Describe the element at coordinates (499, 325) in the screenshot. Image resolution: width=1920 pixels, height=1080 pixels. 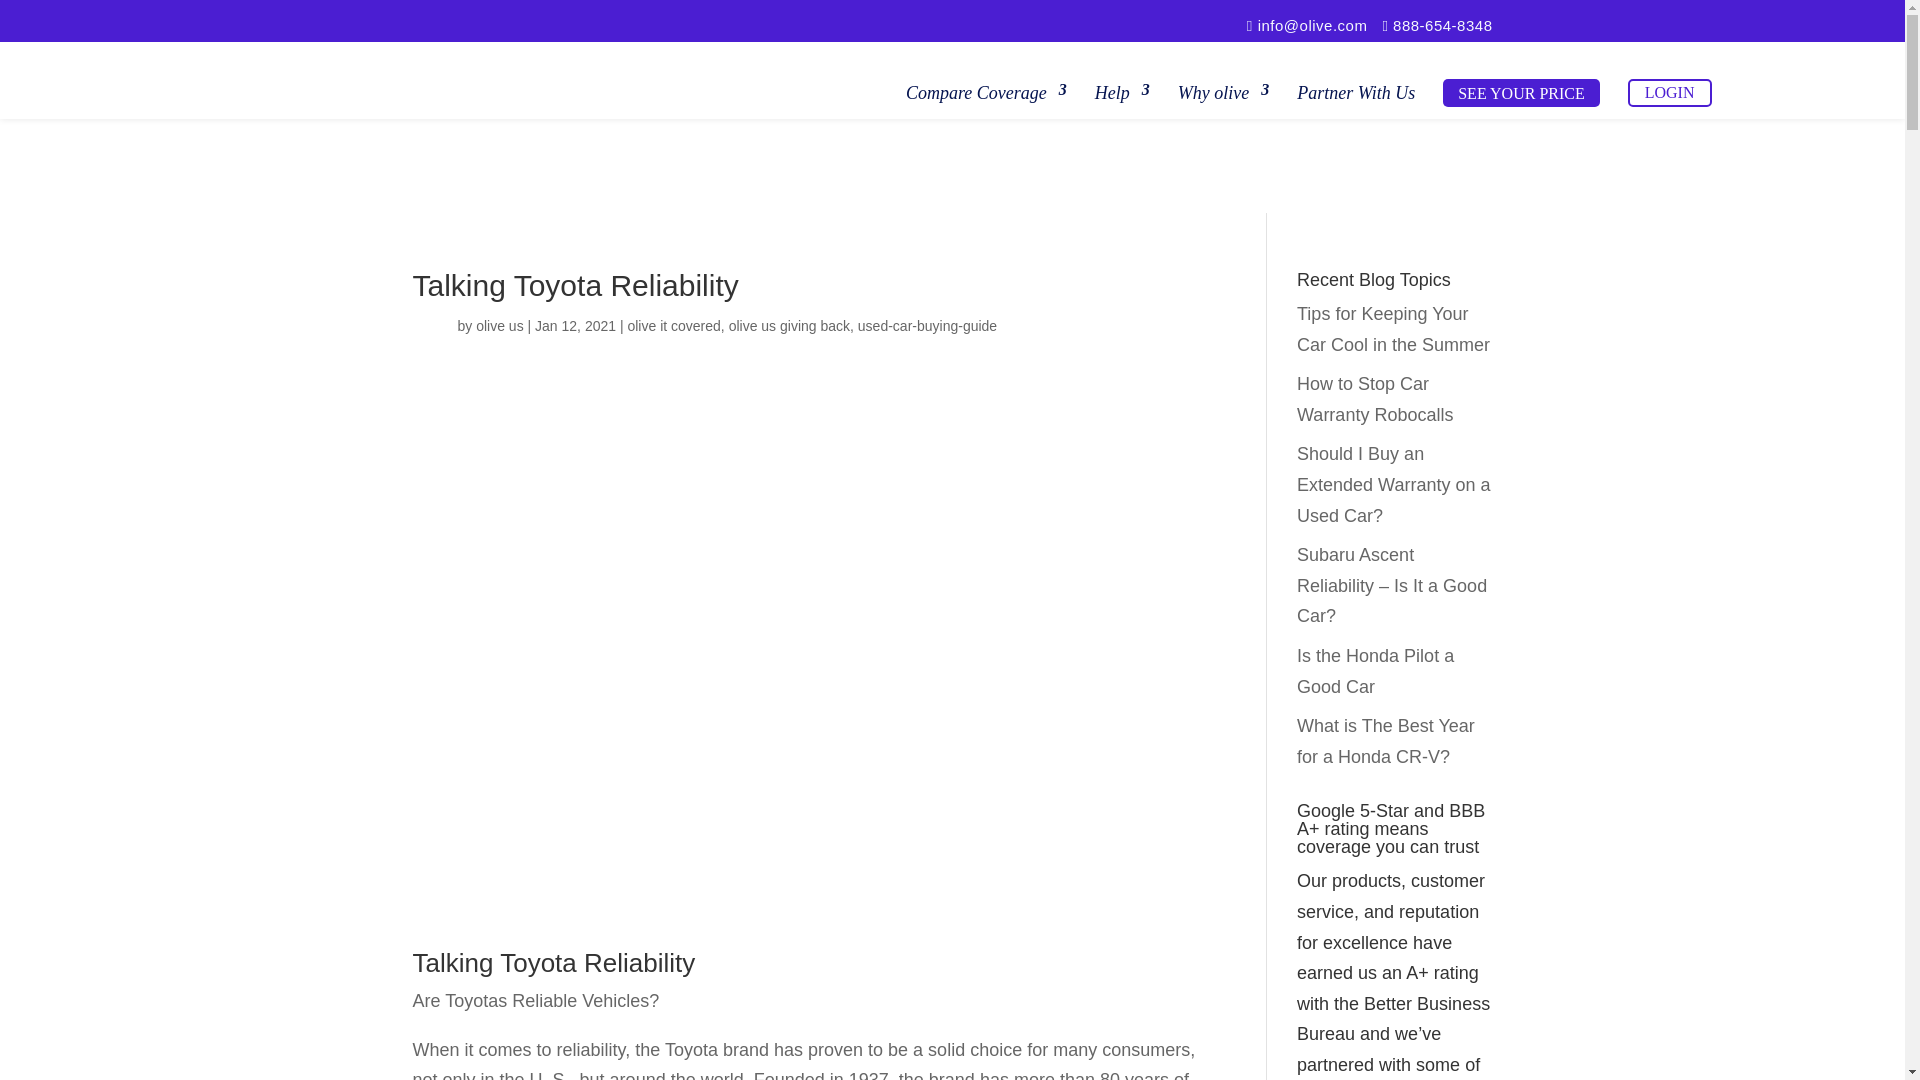
I see `olive us` at that location.